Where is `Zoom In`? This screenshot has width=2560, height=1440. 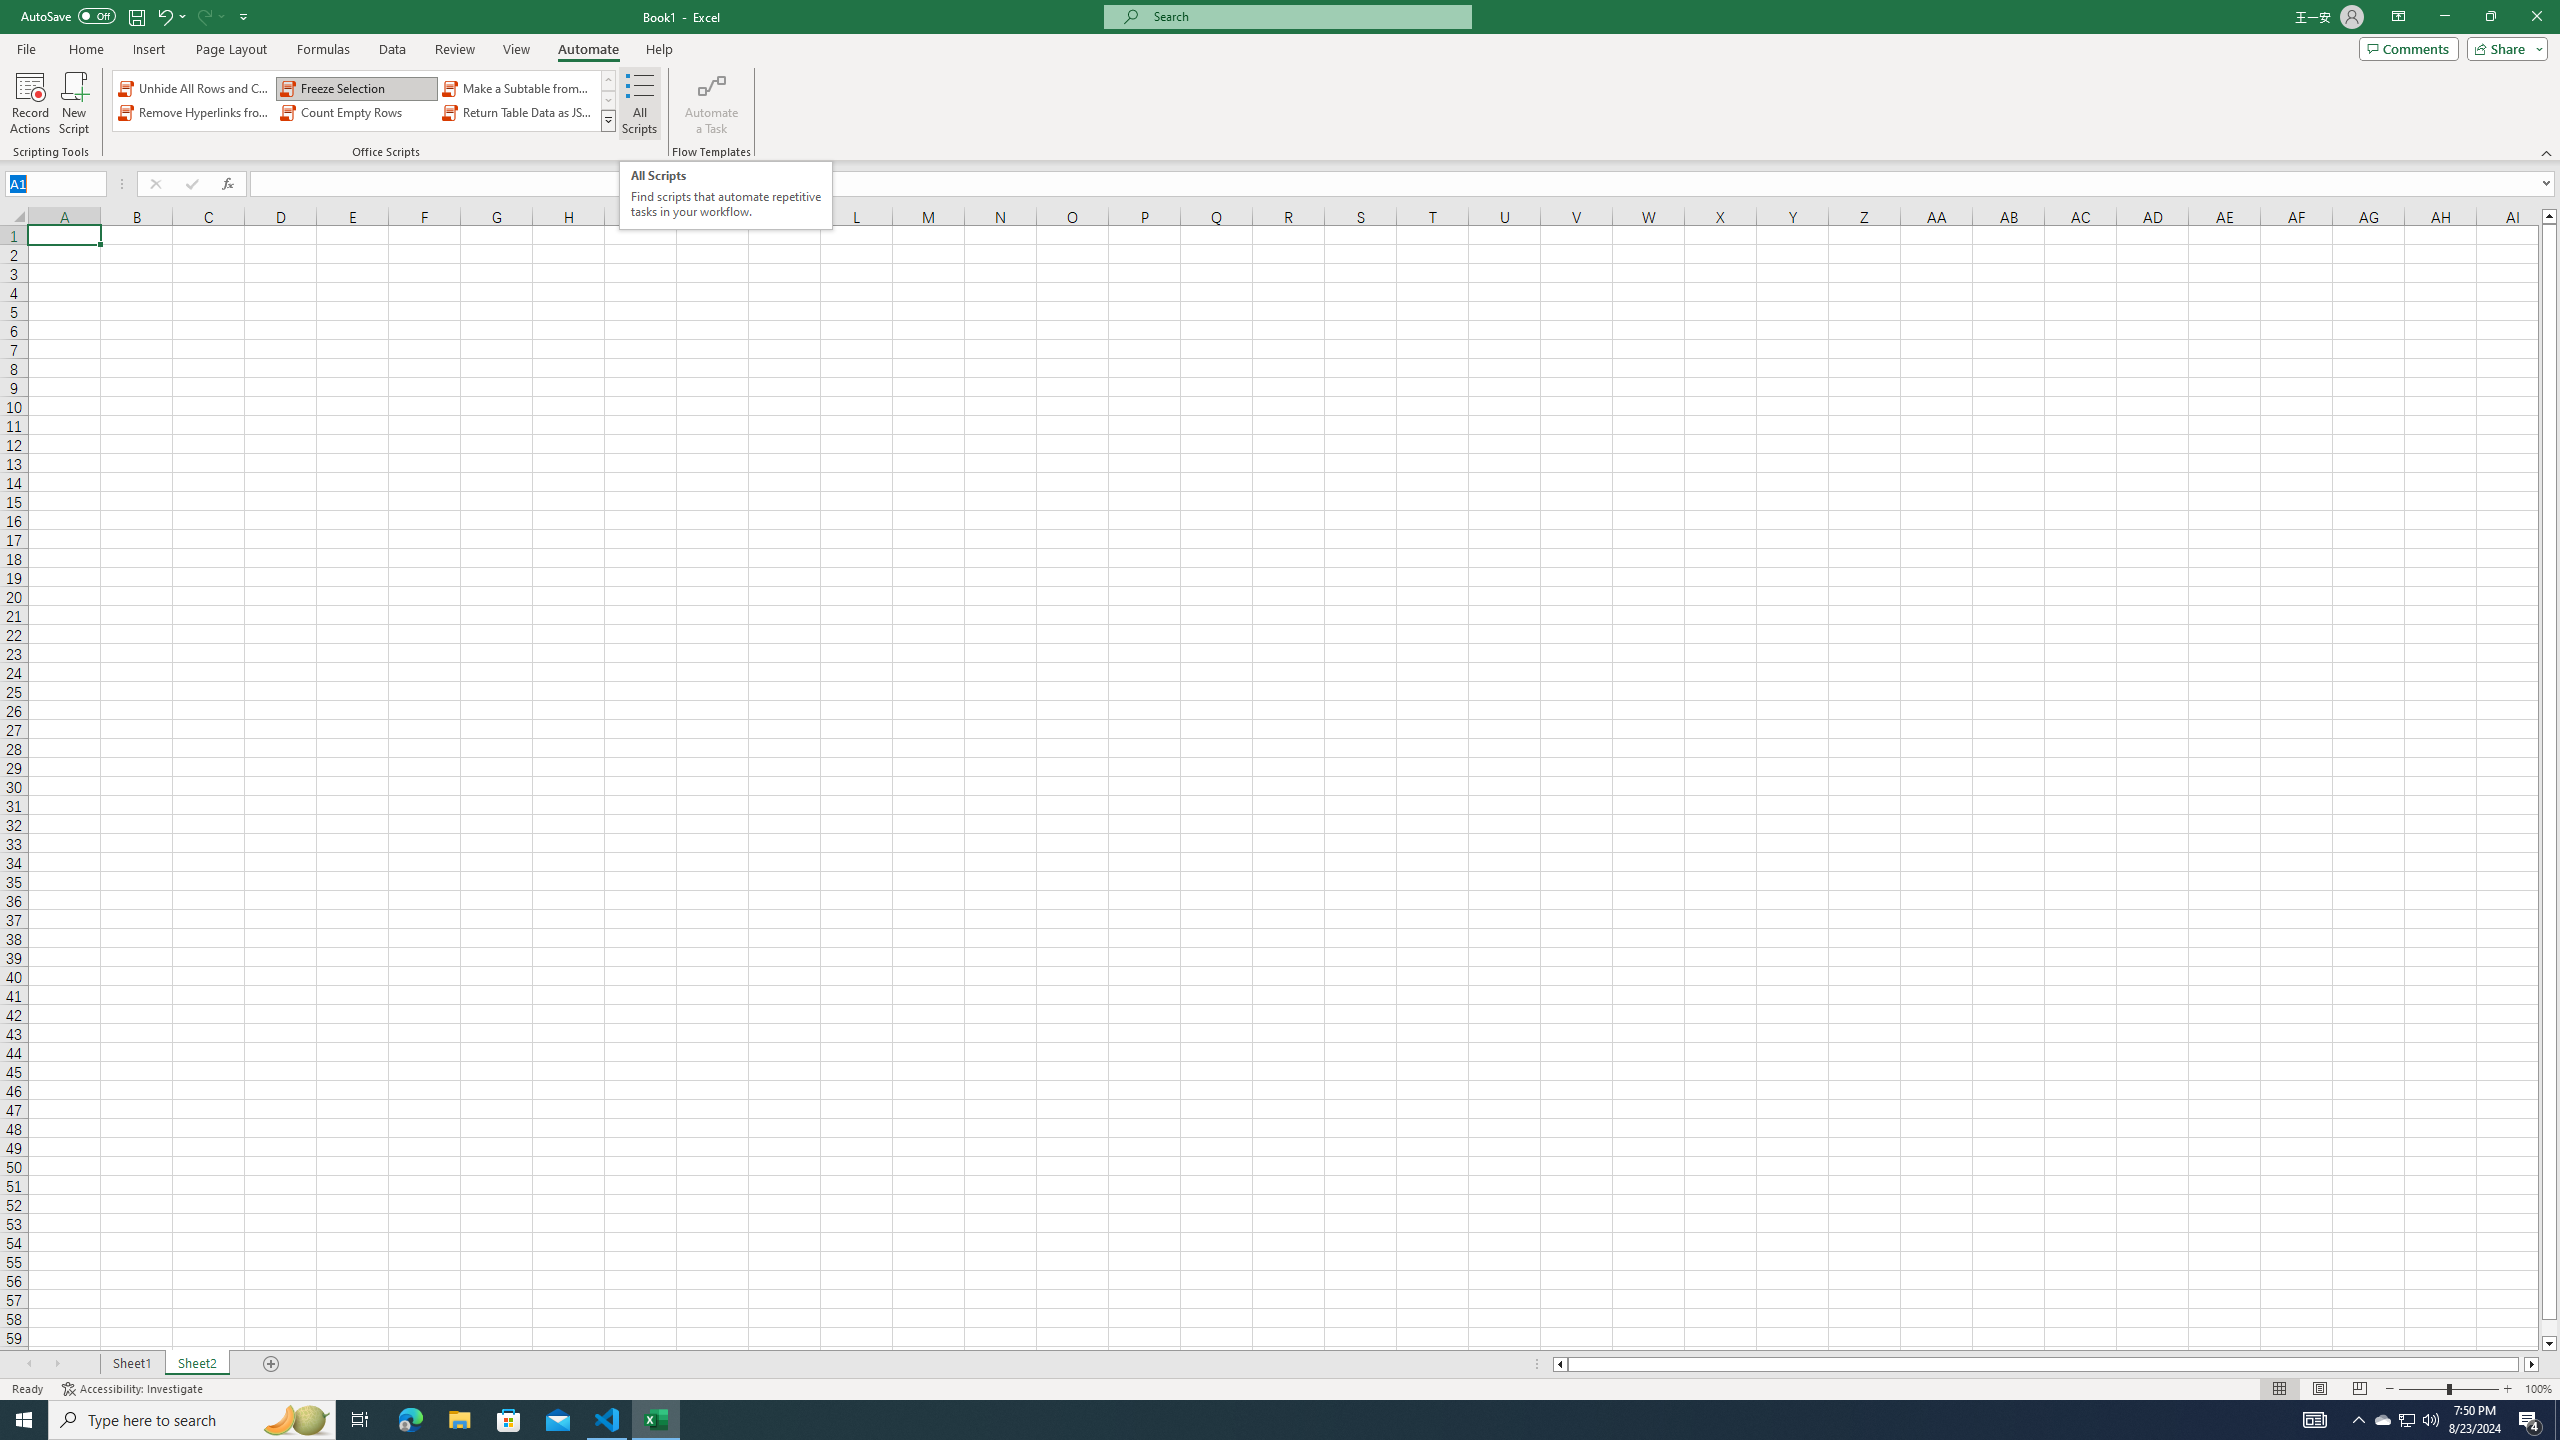
Zoom In is located at coordinates (2507, 1389).